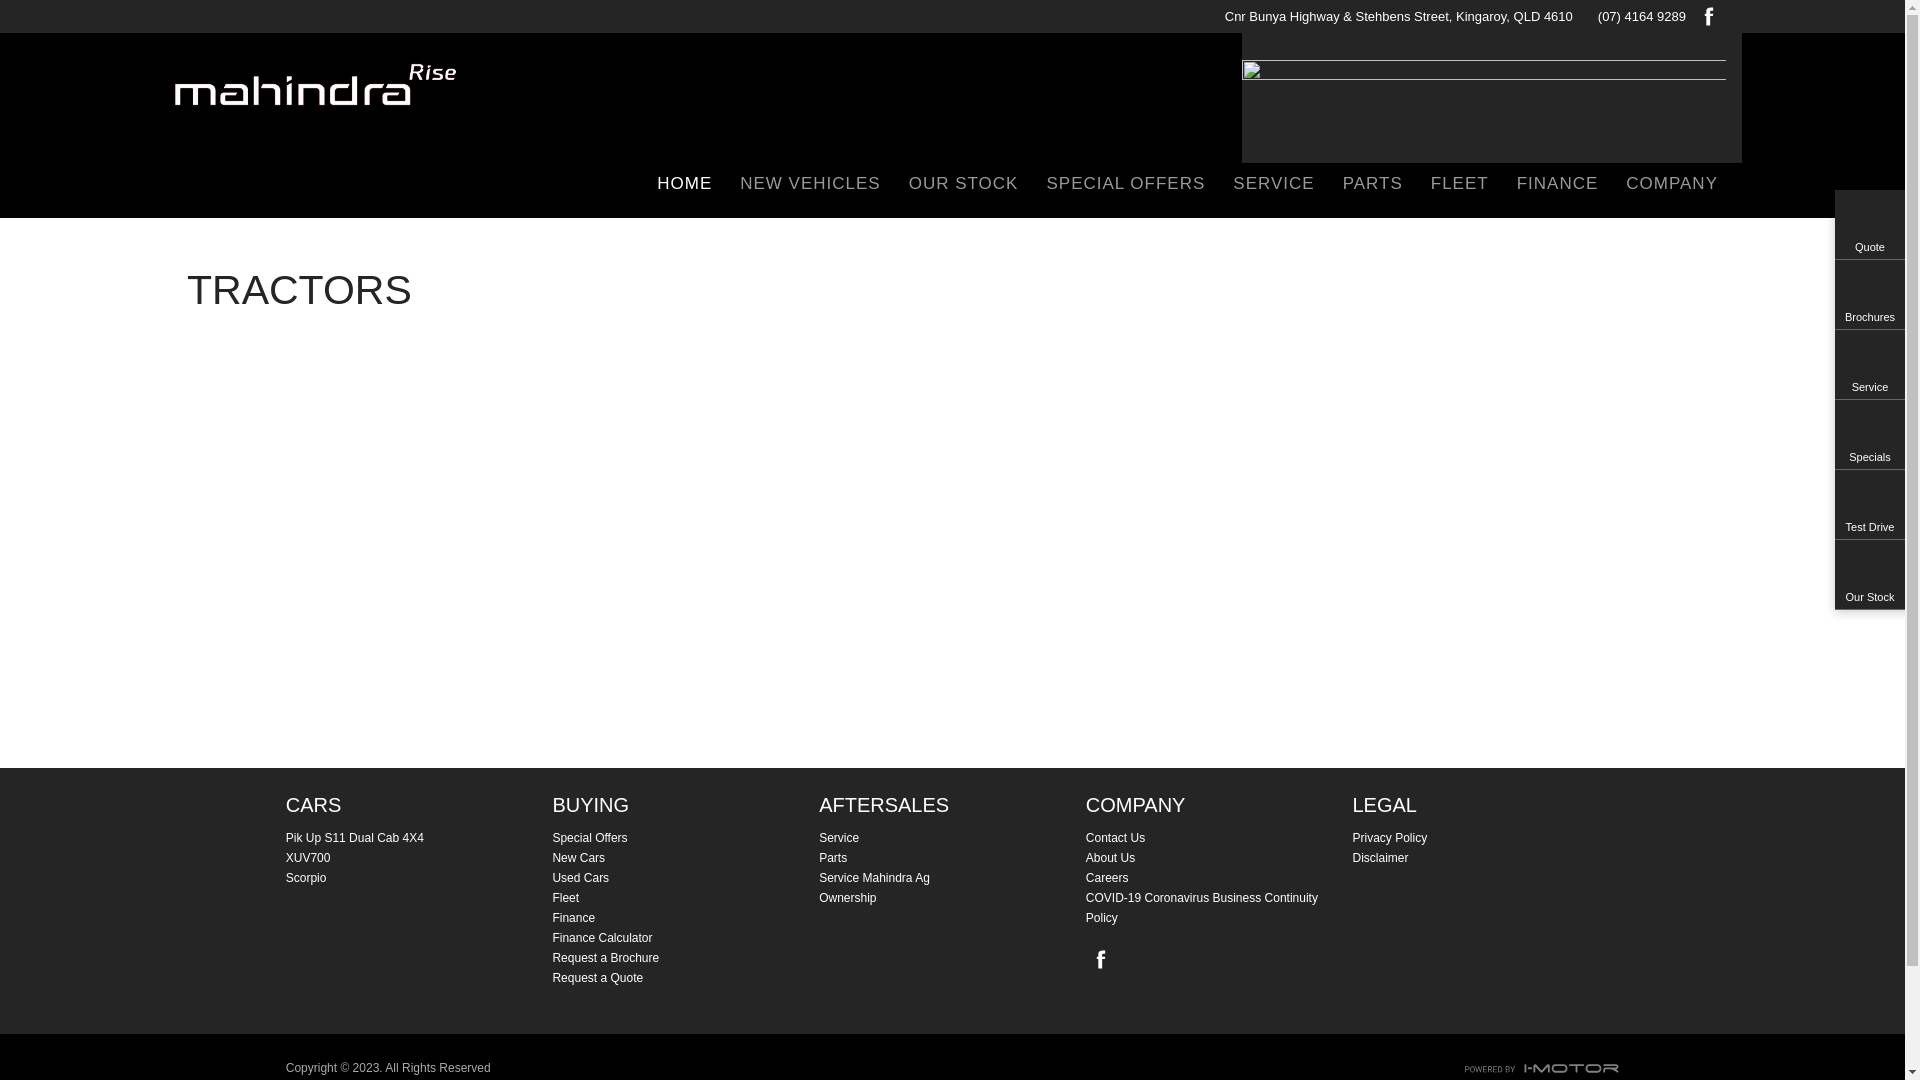  I want to click on Scorpio, so click(420, 878).